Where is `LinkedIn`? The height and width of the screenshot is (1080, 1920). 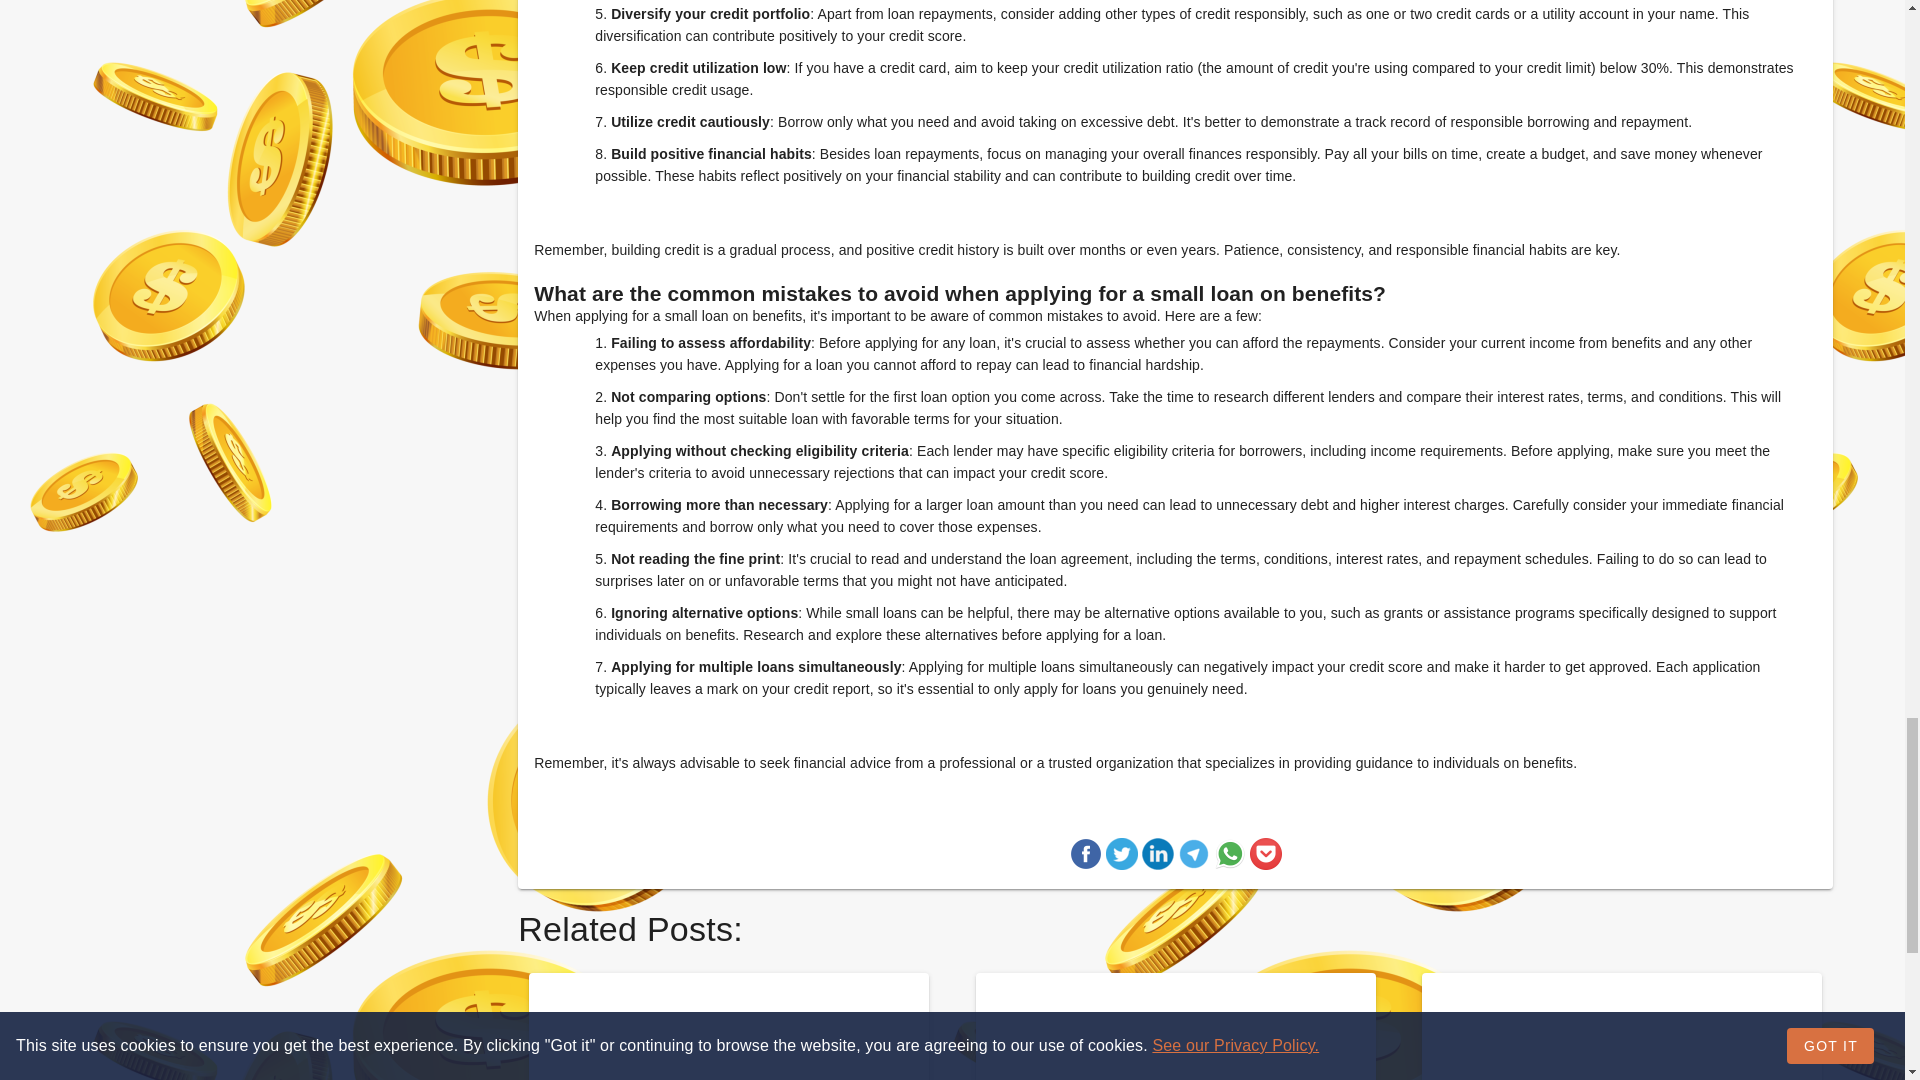
LinkedIn is located at coordinates (1158, 857).